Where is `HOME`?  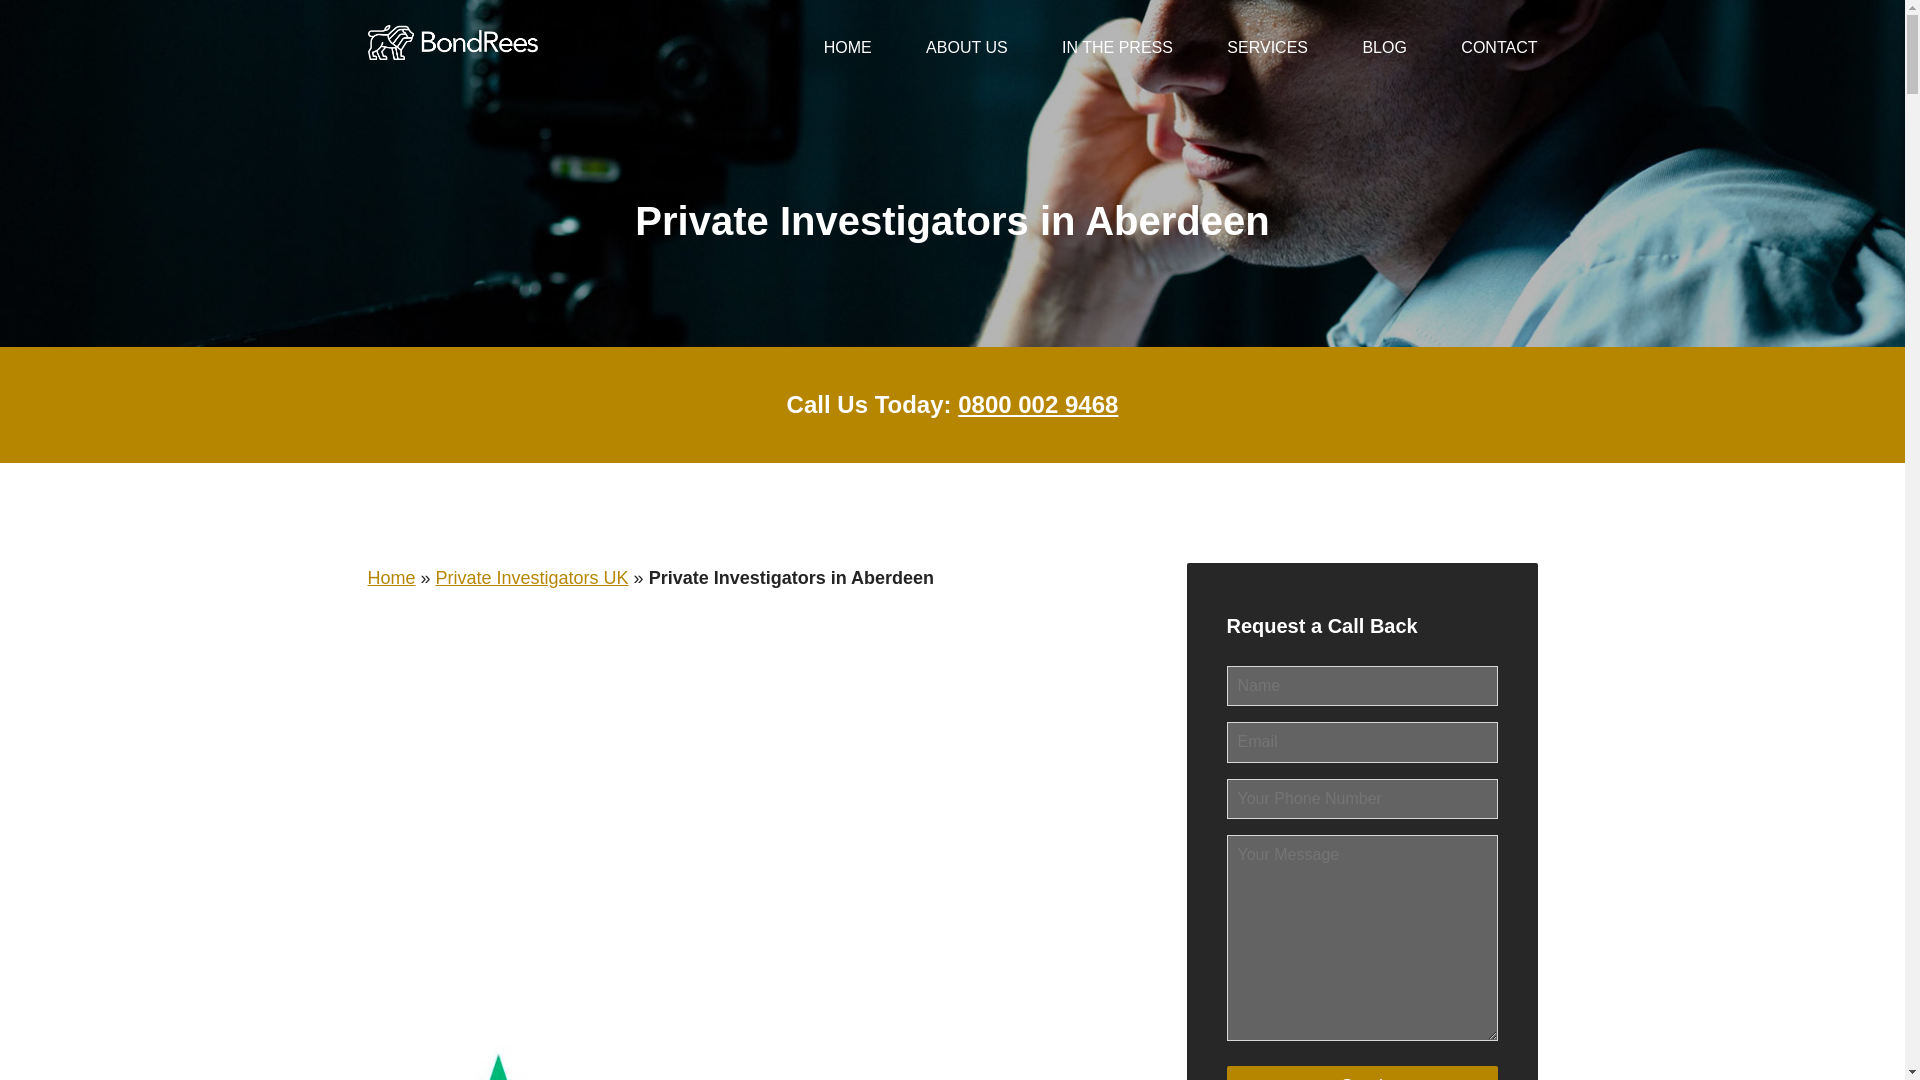
HOME is located at coordinates (847, 47).